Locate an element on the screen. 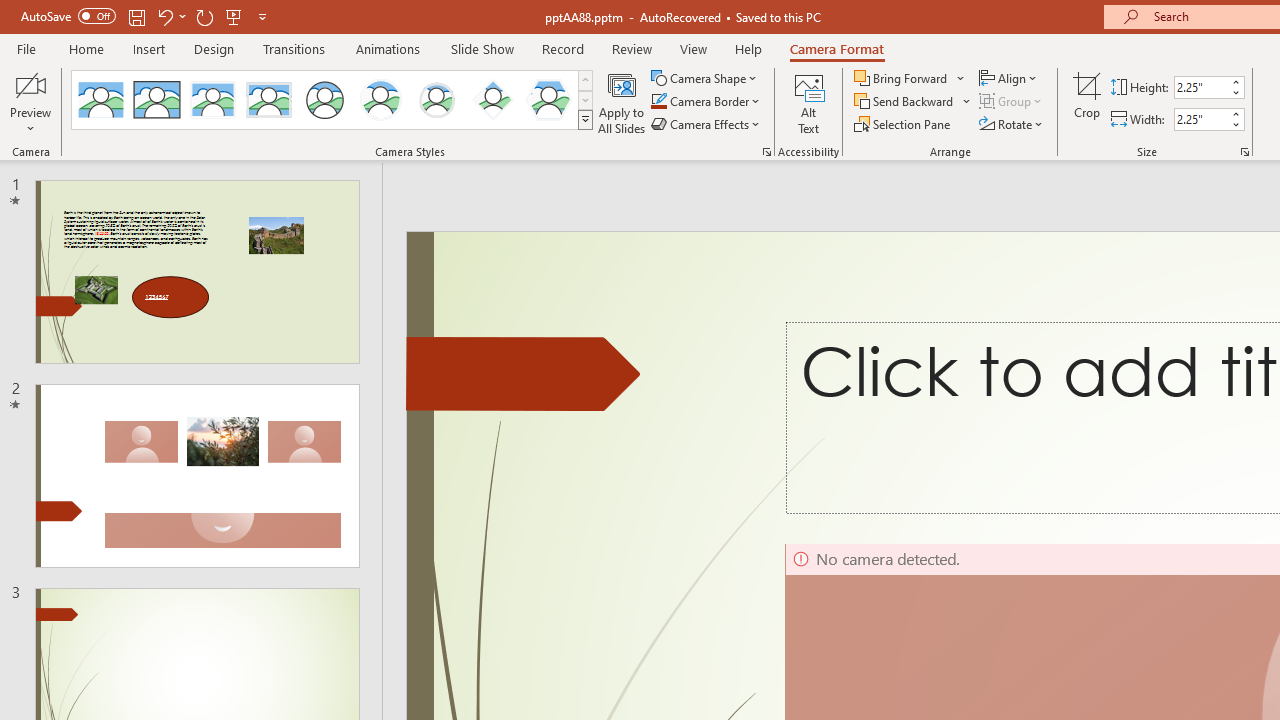 The width and height of the screenshot is (1280, 720). Align is located at coordinates (1010, 78).